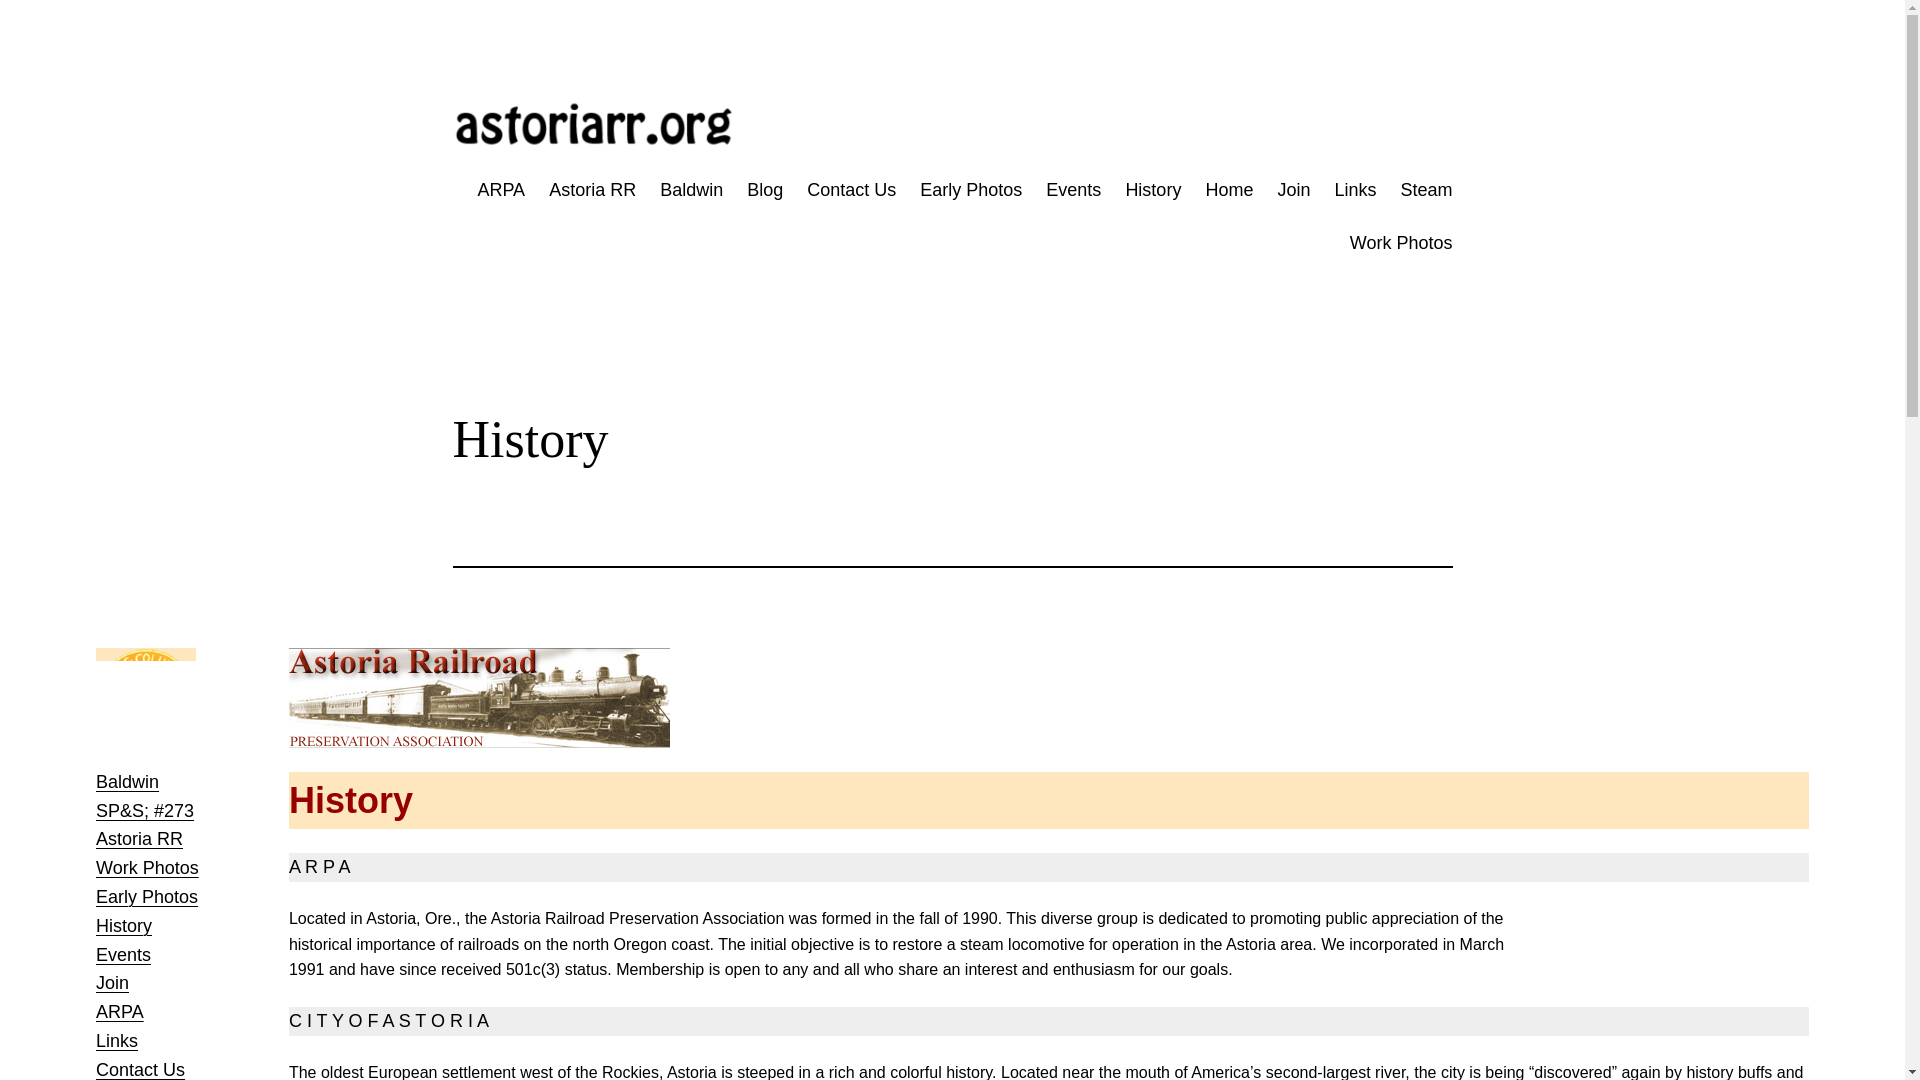 The image size is (1920, 1080). I want to click on Events, so click(1073, 190).